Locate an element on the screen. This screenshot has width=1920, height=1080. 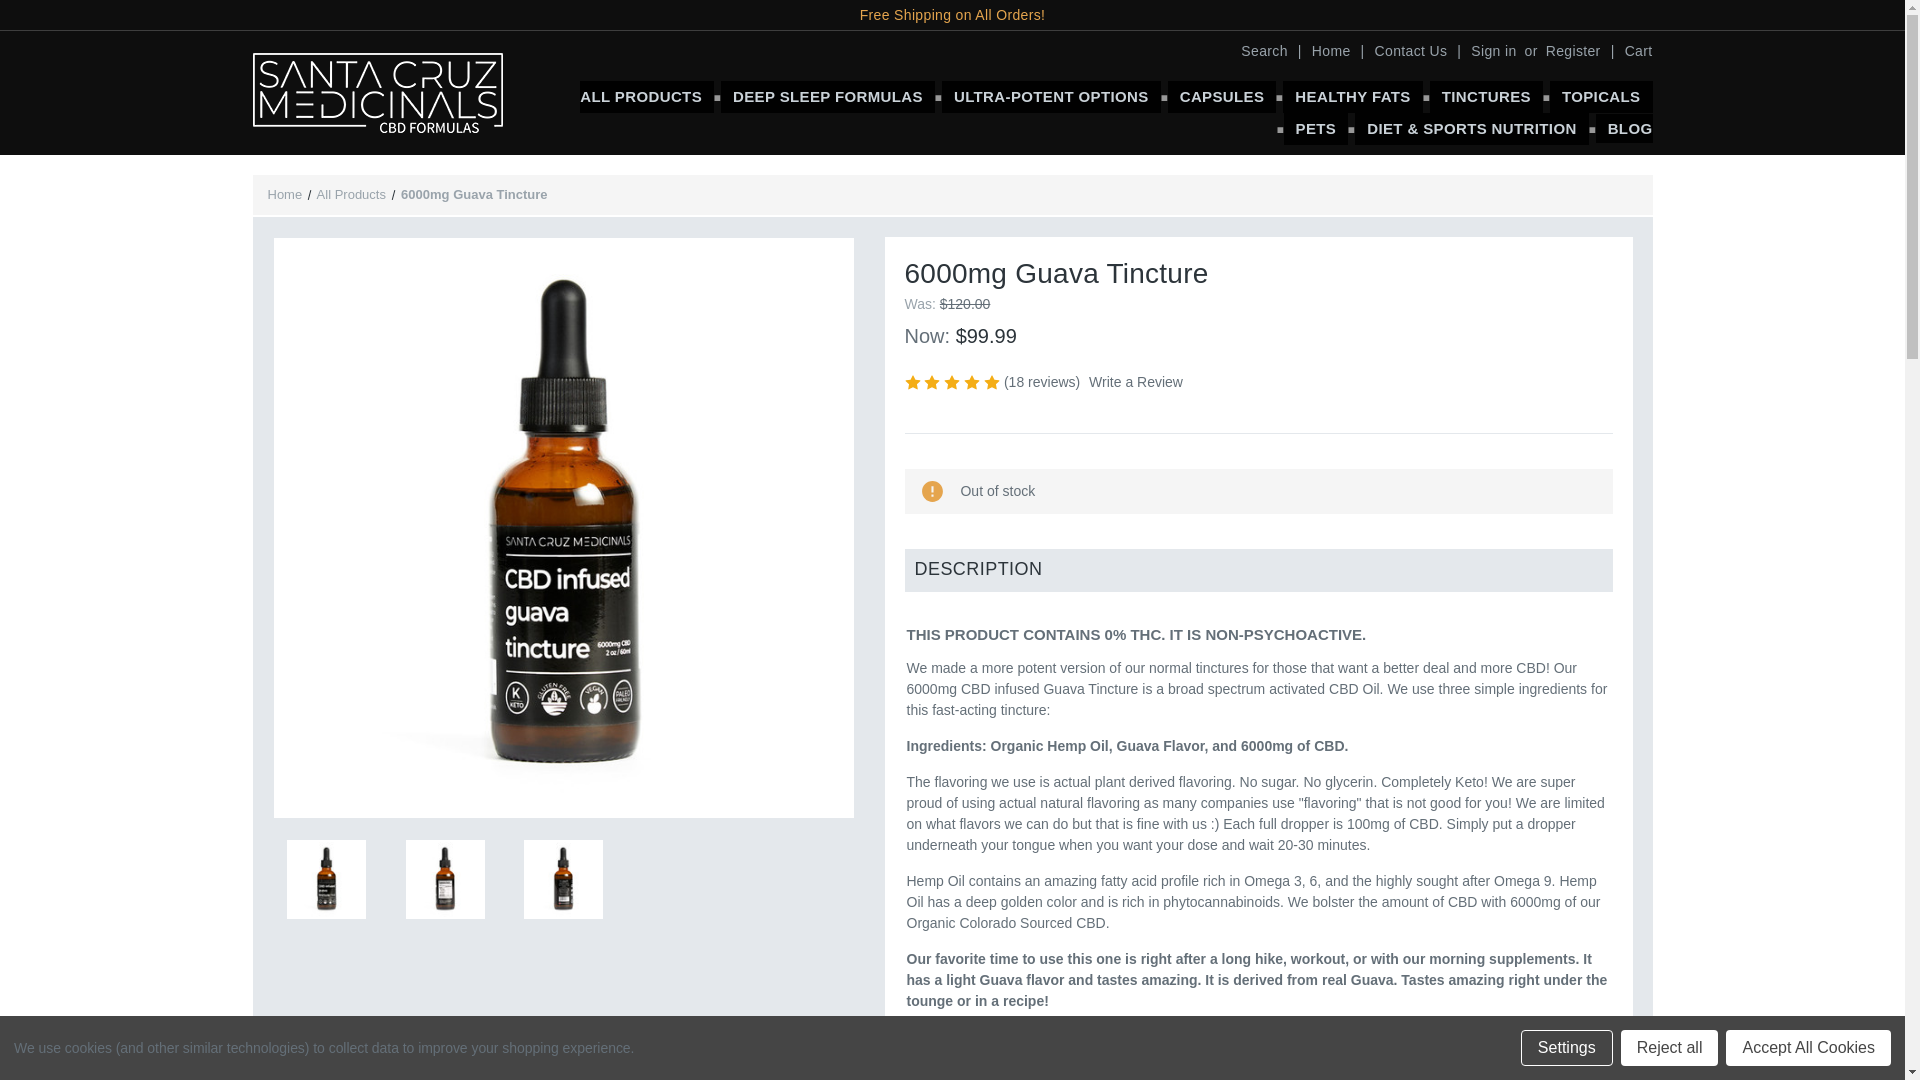
Write a Review is located at coordinates (1135, 382).